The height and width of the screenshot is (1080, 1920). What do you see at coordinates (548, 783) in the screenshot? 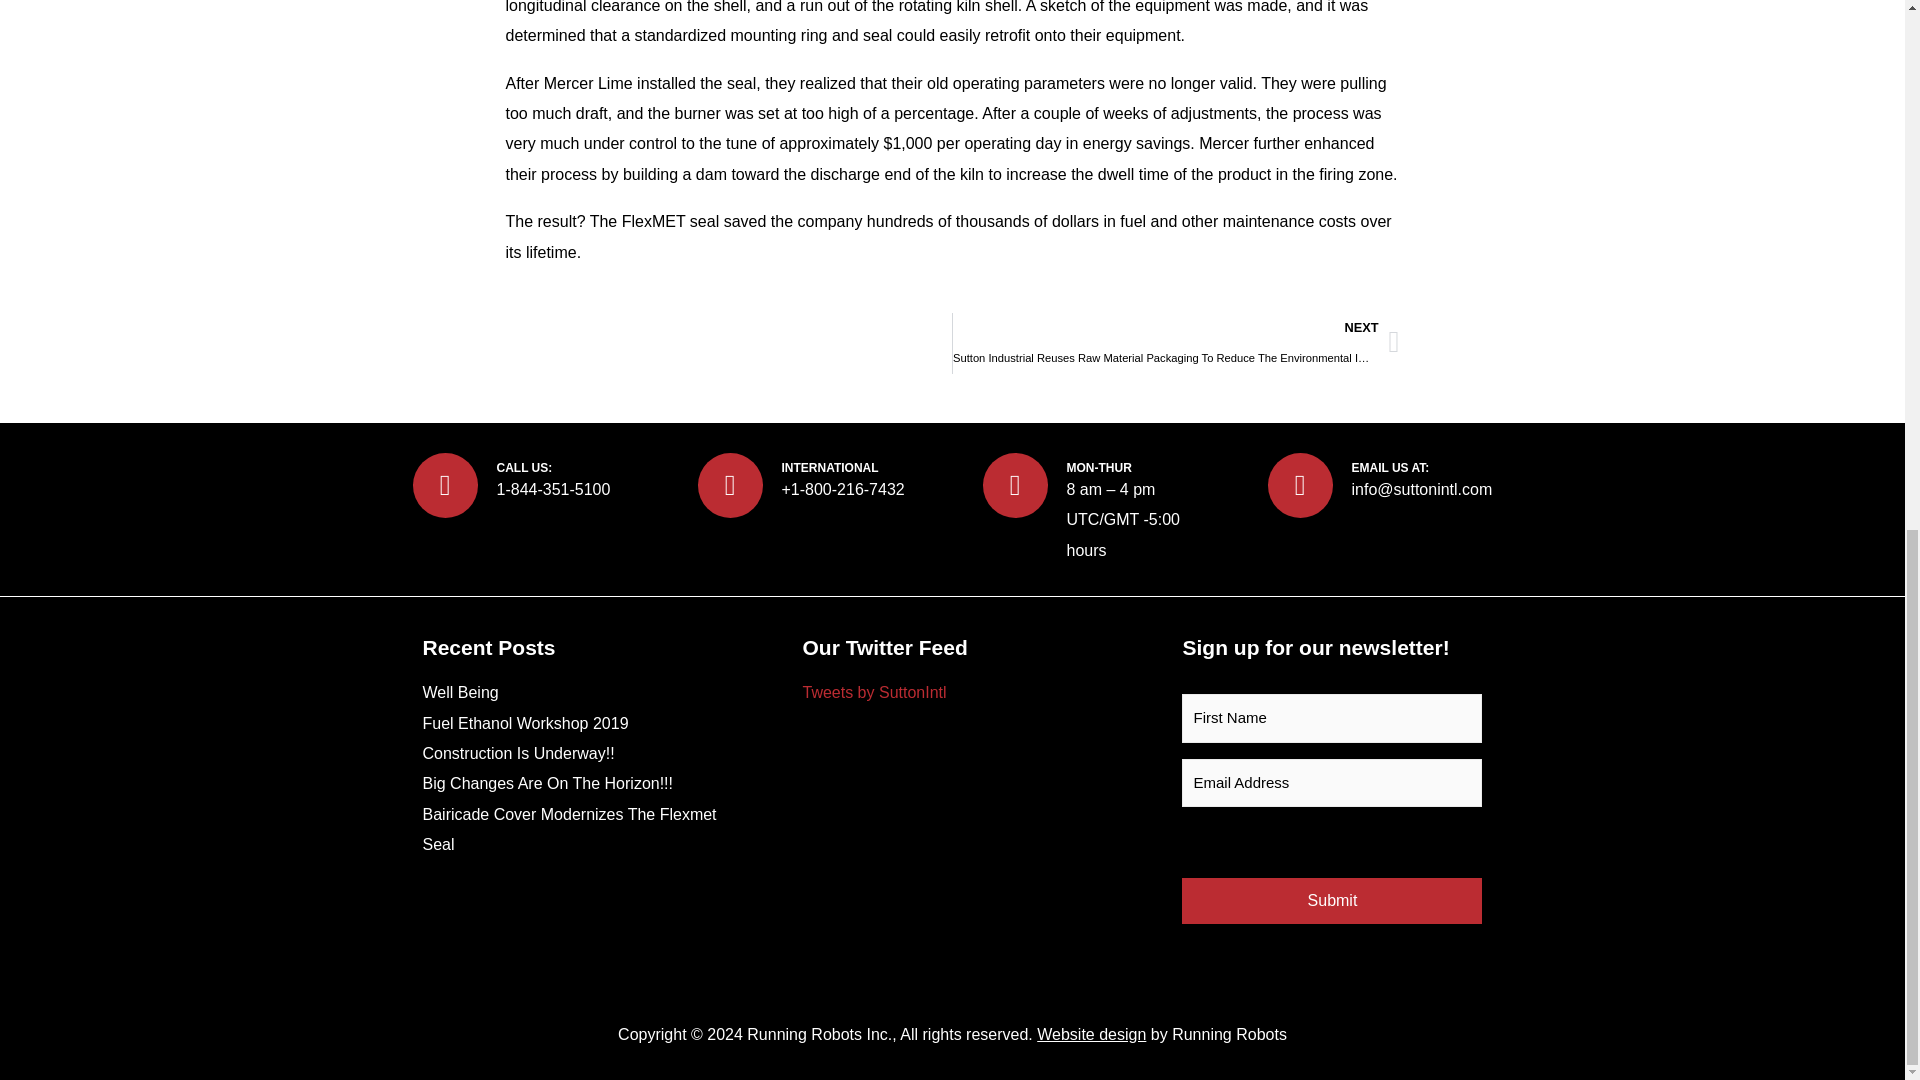
I see `Big Changes Are On The Horizon!!!` at bounding box center [548, 783].